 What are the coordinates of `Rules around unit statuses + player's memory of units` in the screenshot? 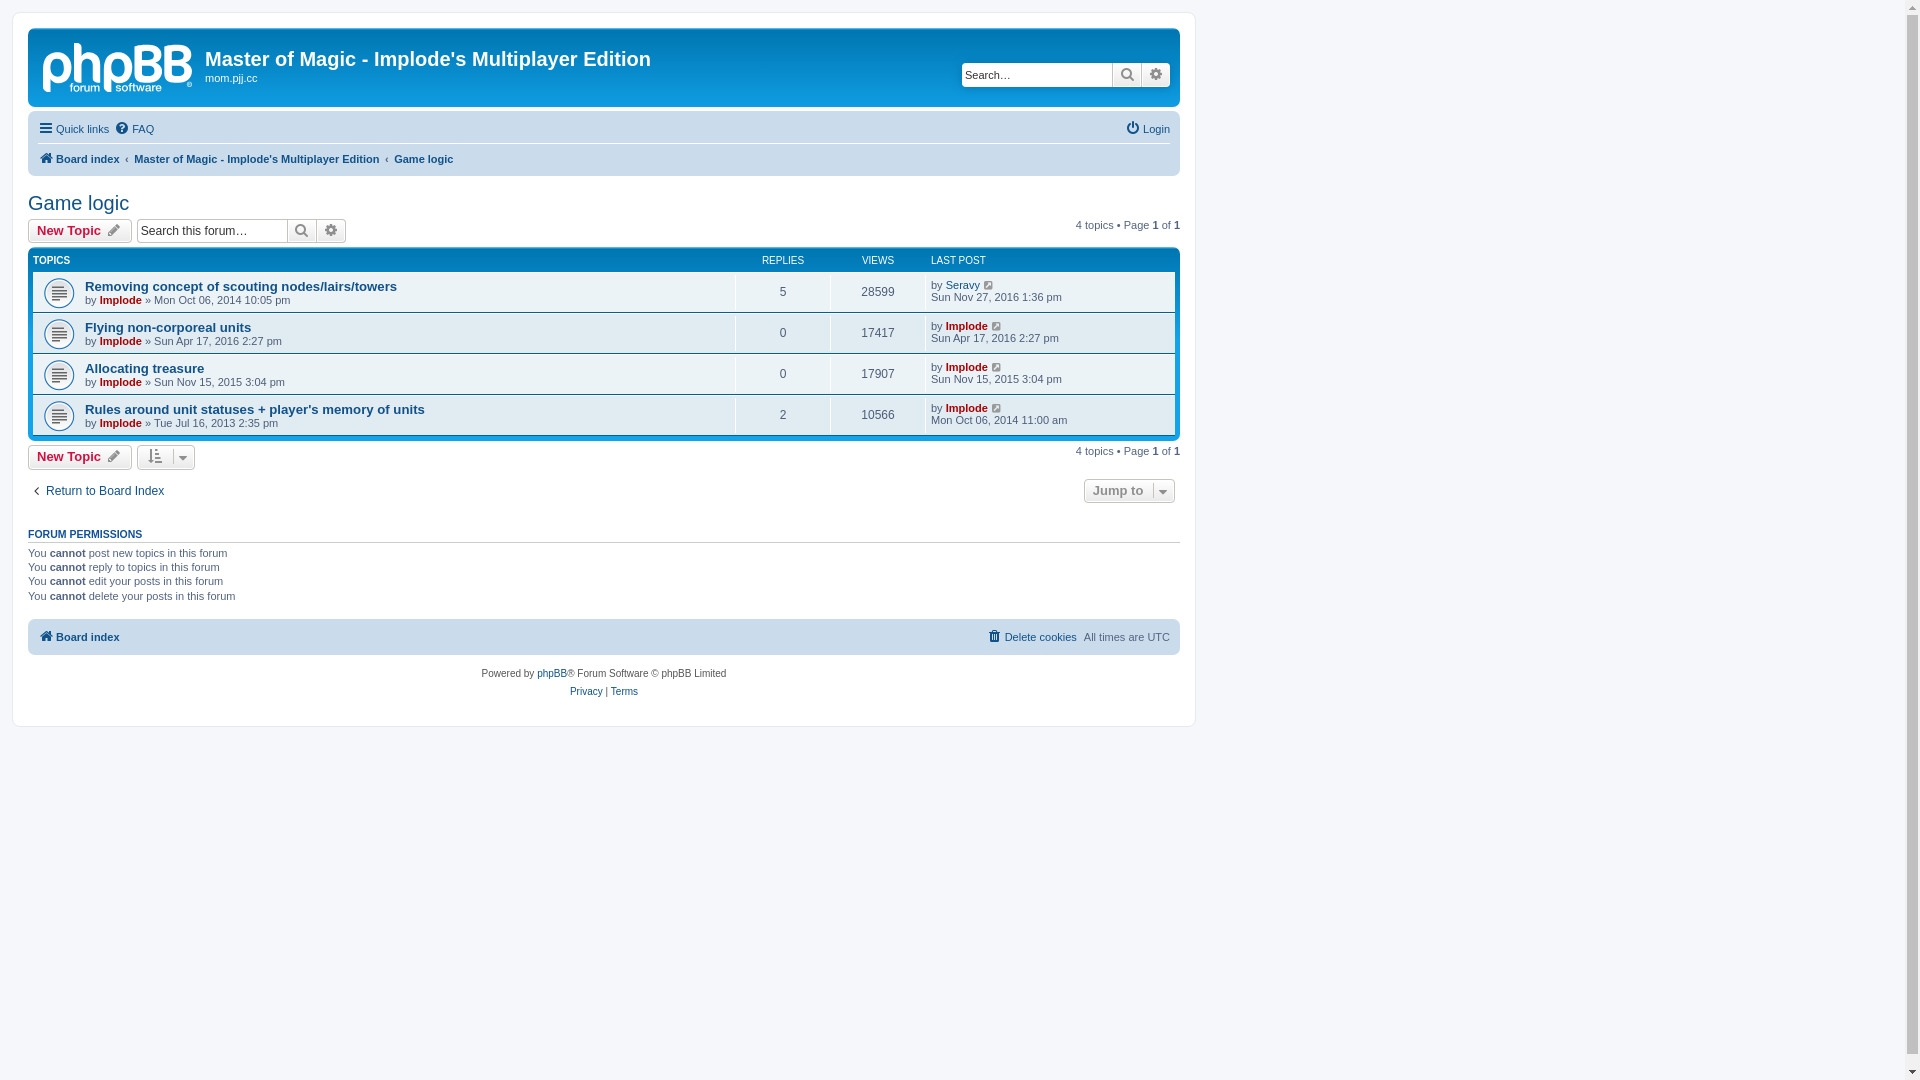 It's located at (255, 410).